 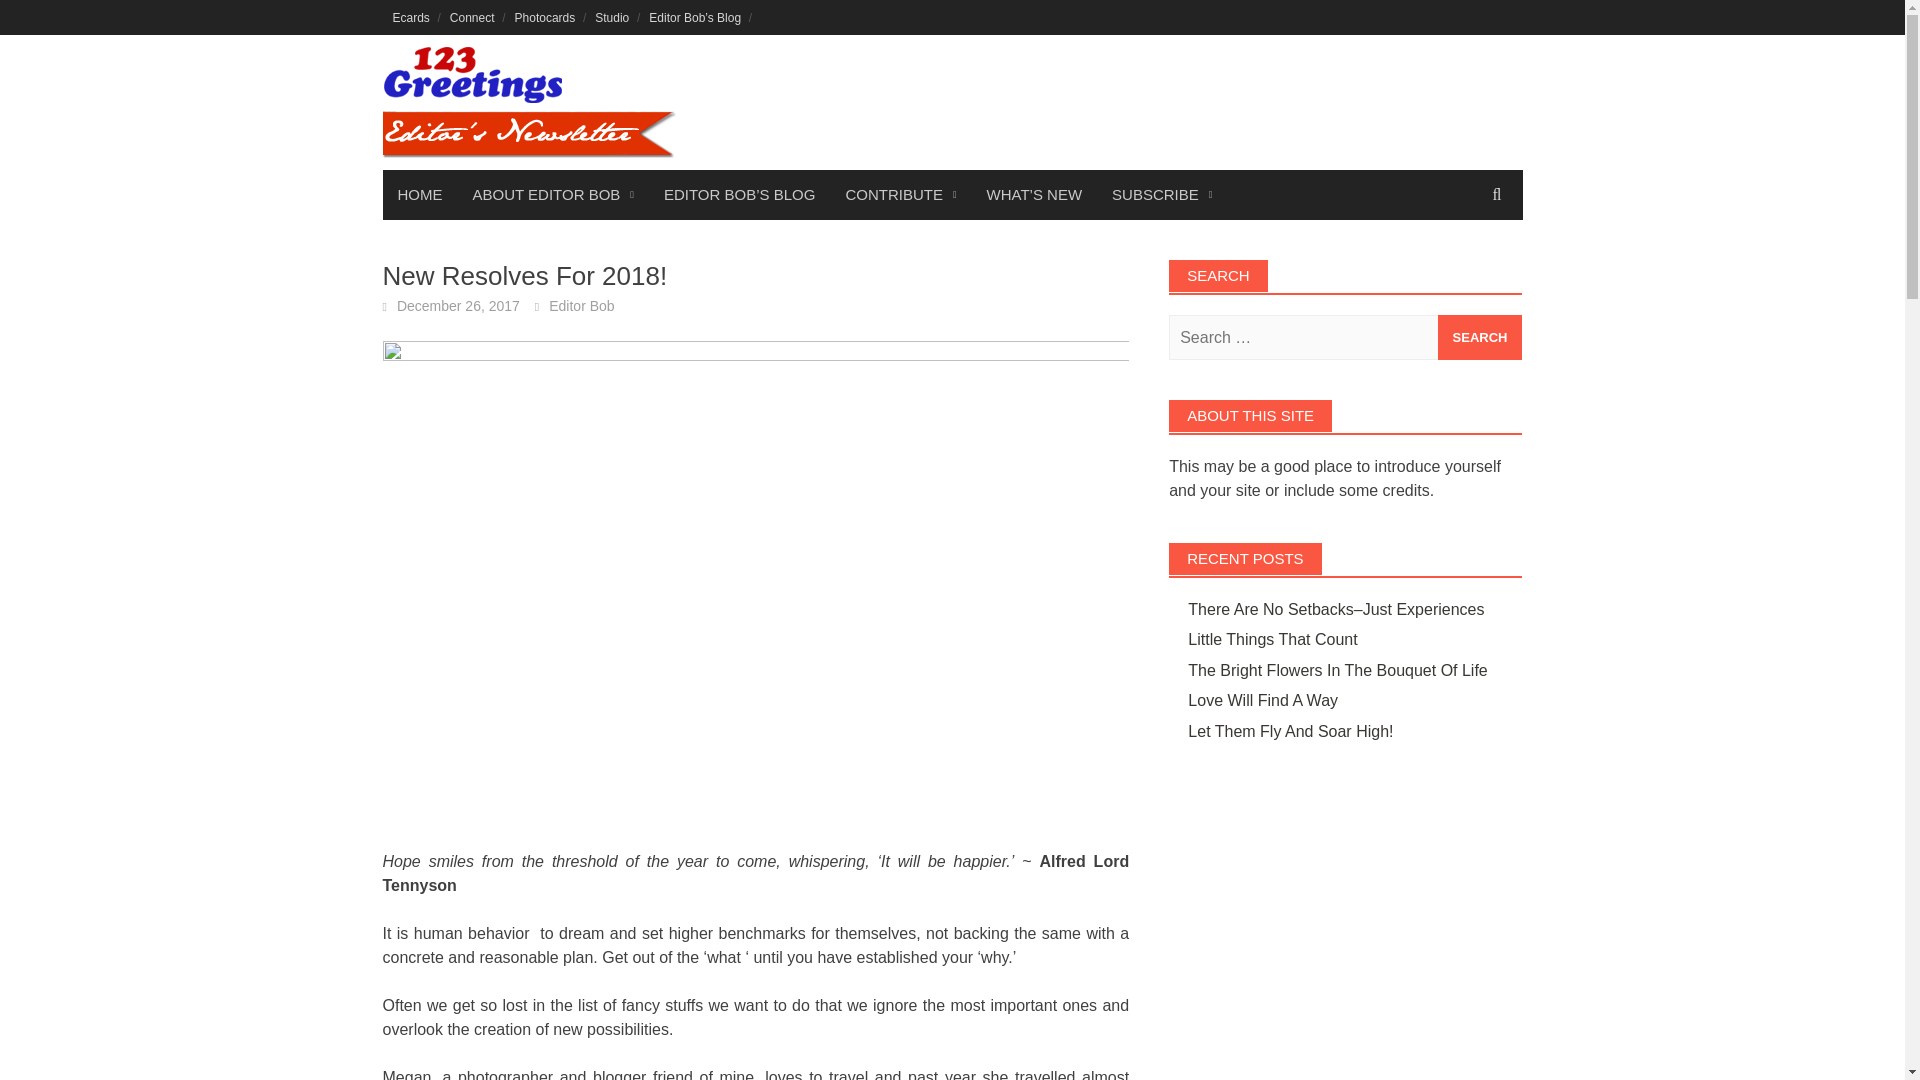 I want to click on Studio, so click(x=612, y=17).